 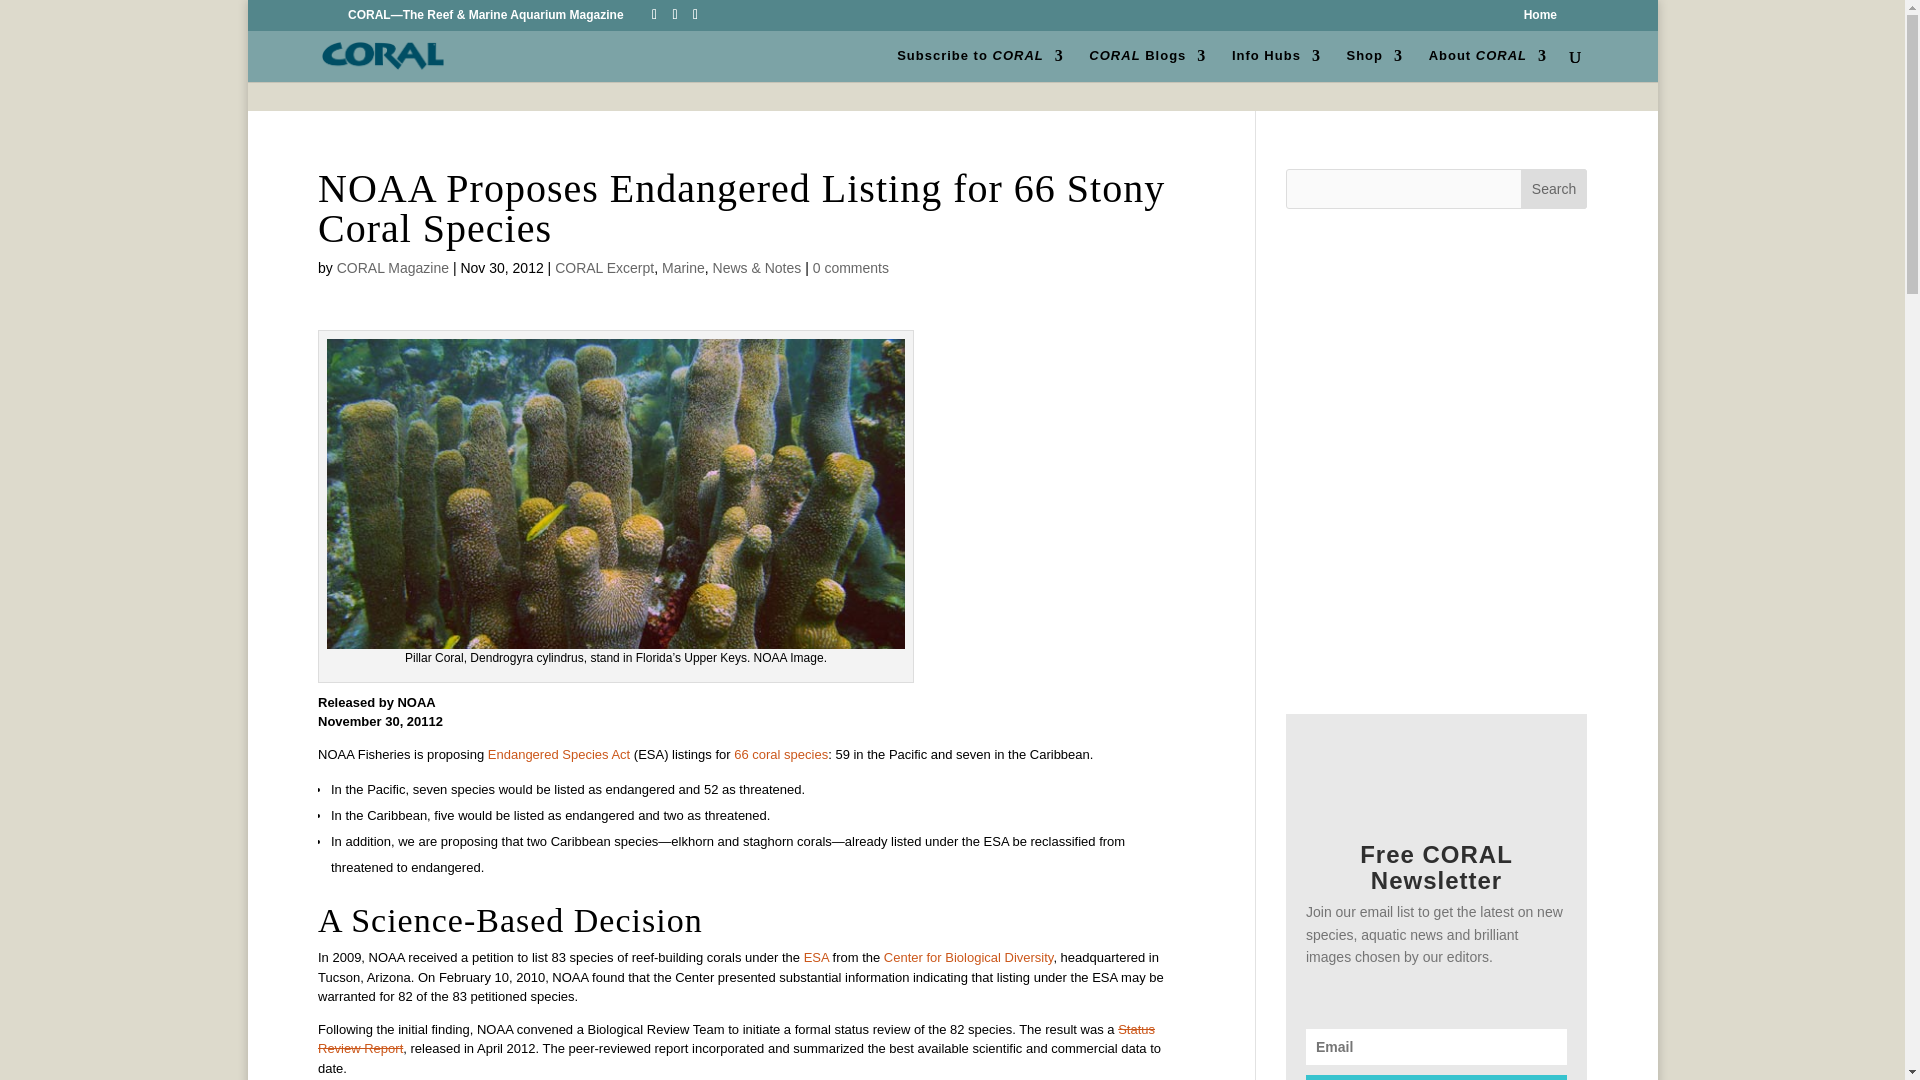 I want to click on Info Hubs, so click(x=1276, y=65).